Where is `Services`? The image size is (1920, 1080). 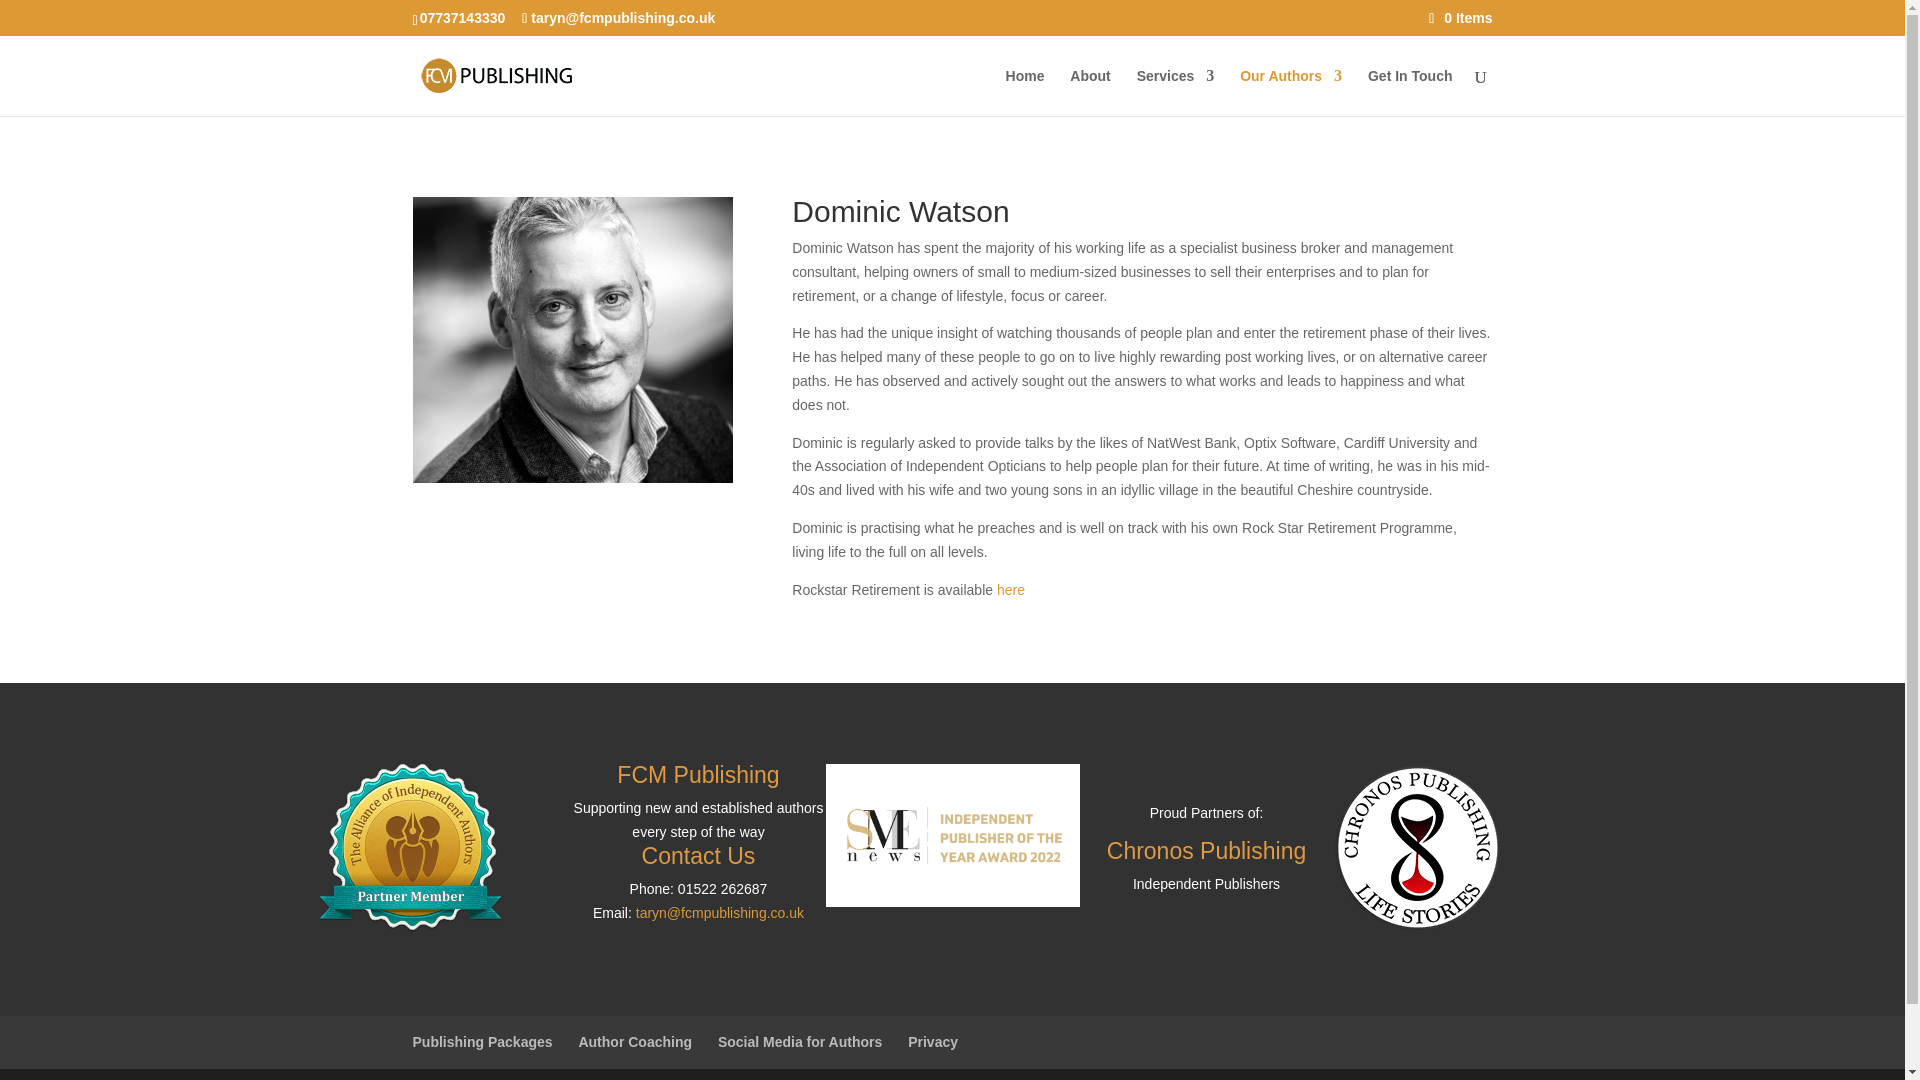 Services is located at coordinates (1176, 92).